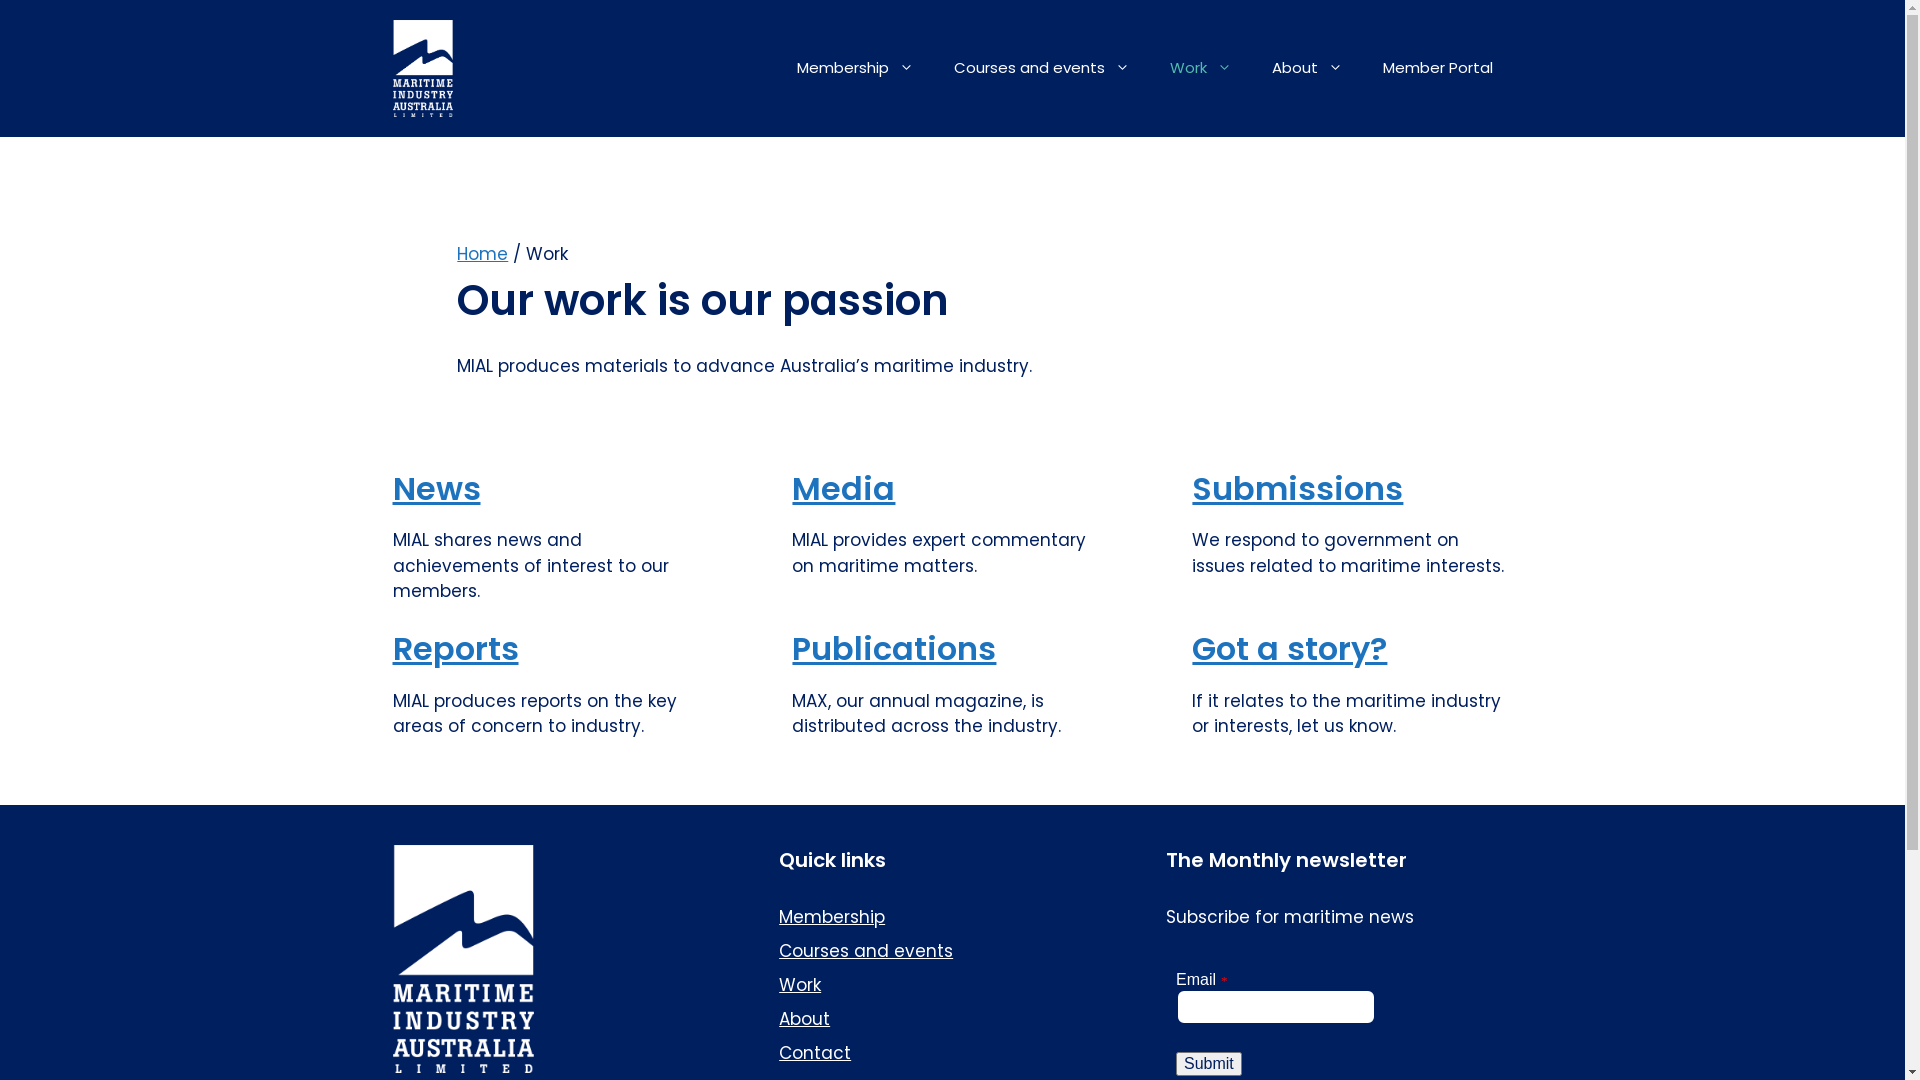  Describe the element at coordinates (815, 1053) in the screenshot. I see `Contact` at that location.